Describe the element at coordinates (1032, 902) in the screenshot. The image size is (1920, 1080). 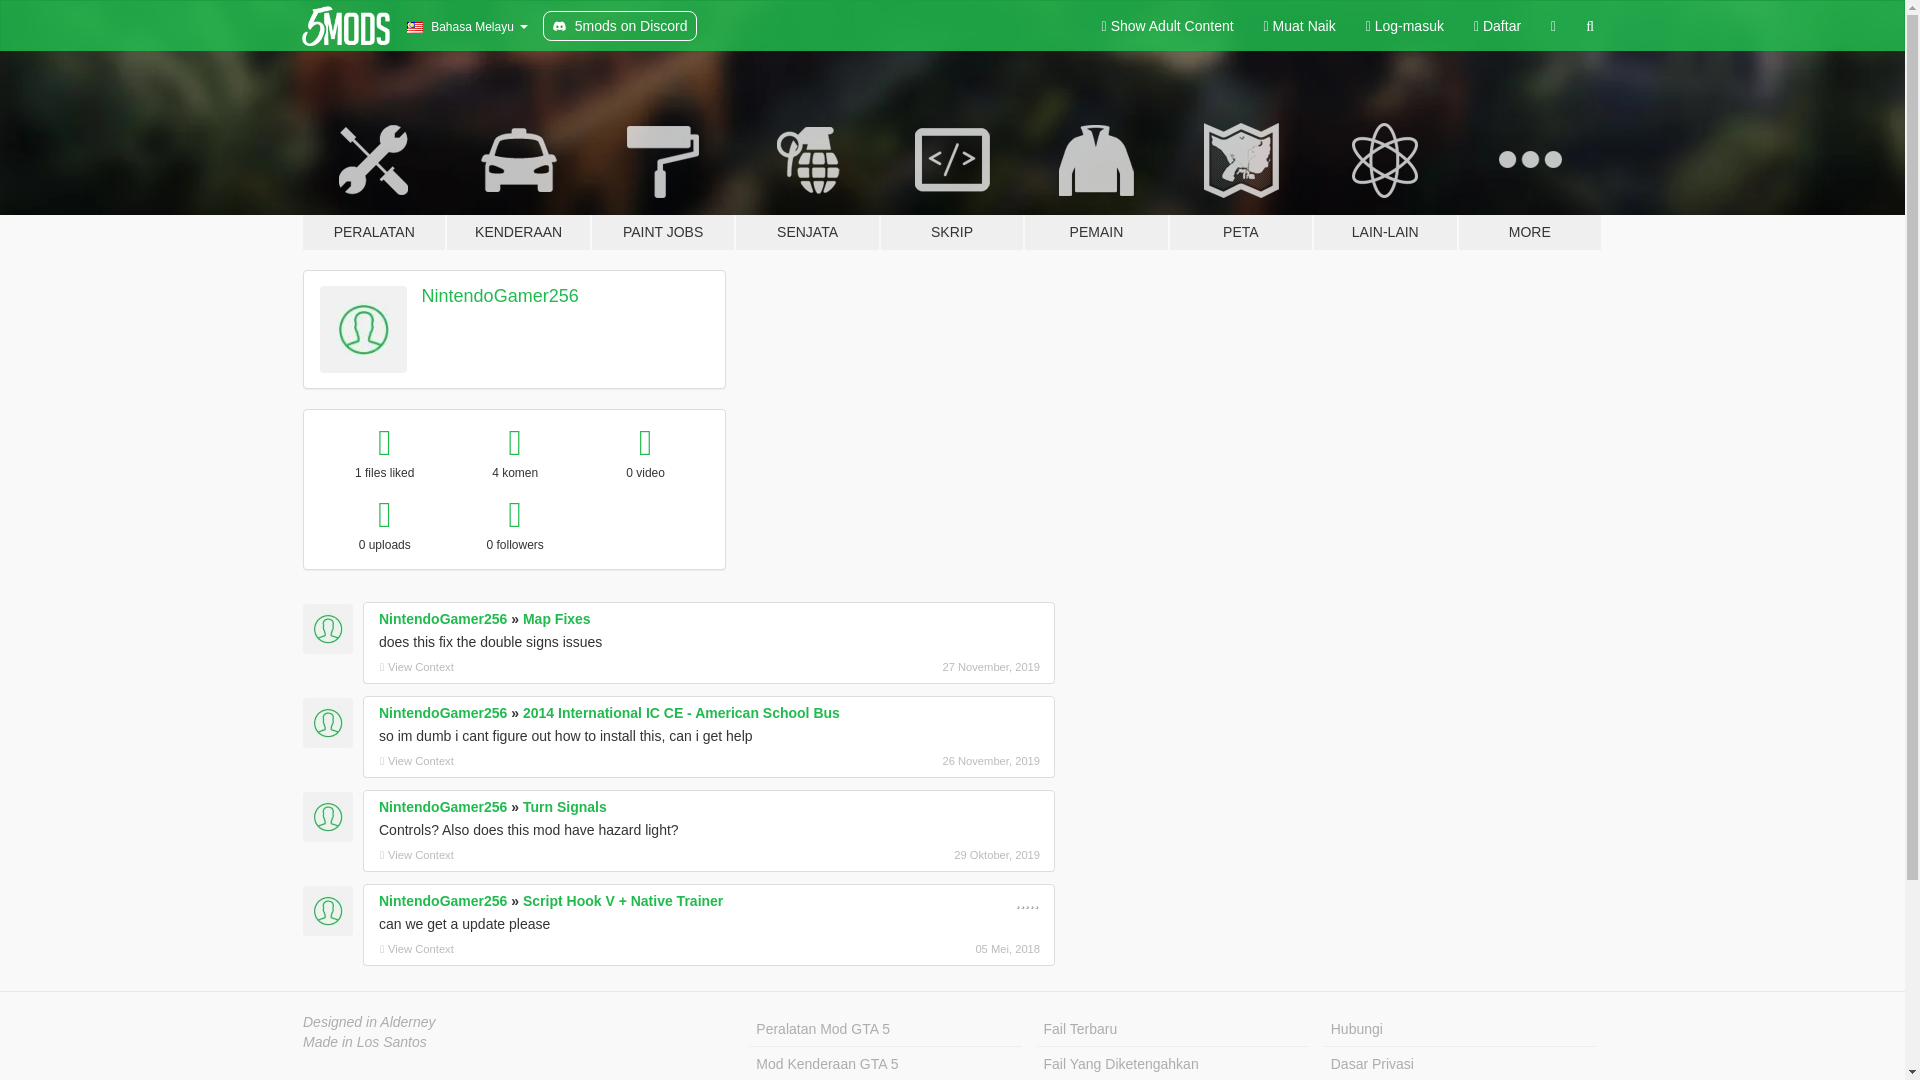
I see `Terbaekkk!` at that location.